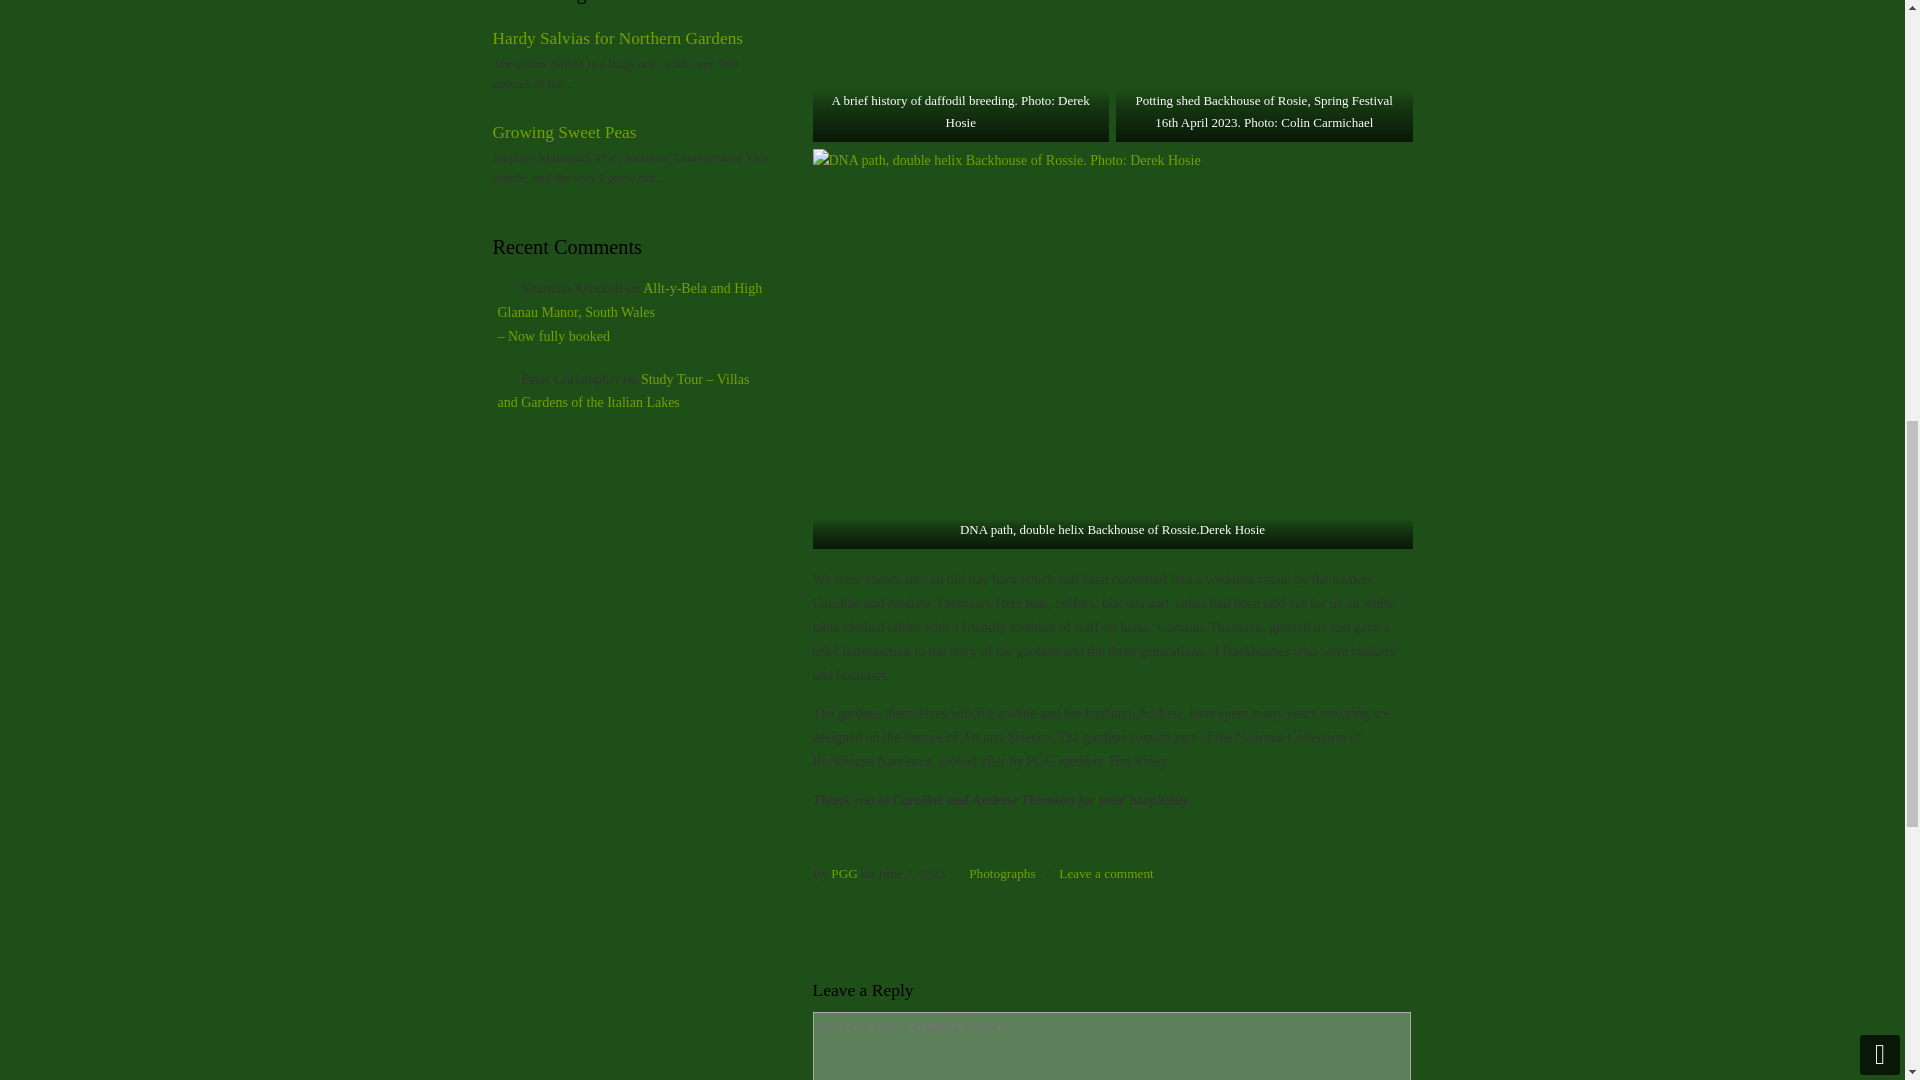 This screenshot has height=1080, width=1920. I want to click on Leave a comment, so click(1106, 872).